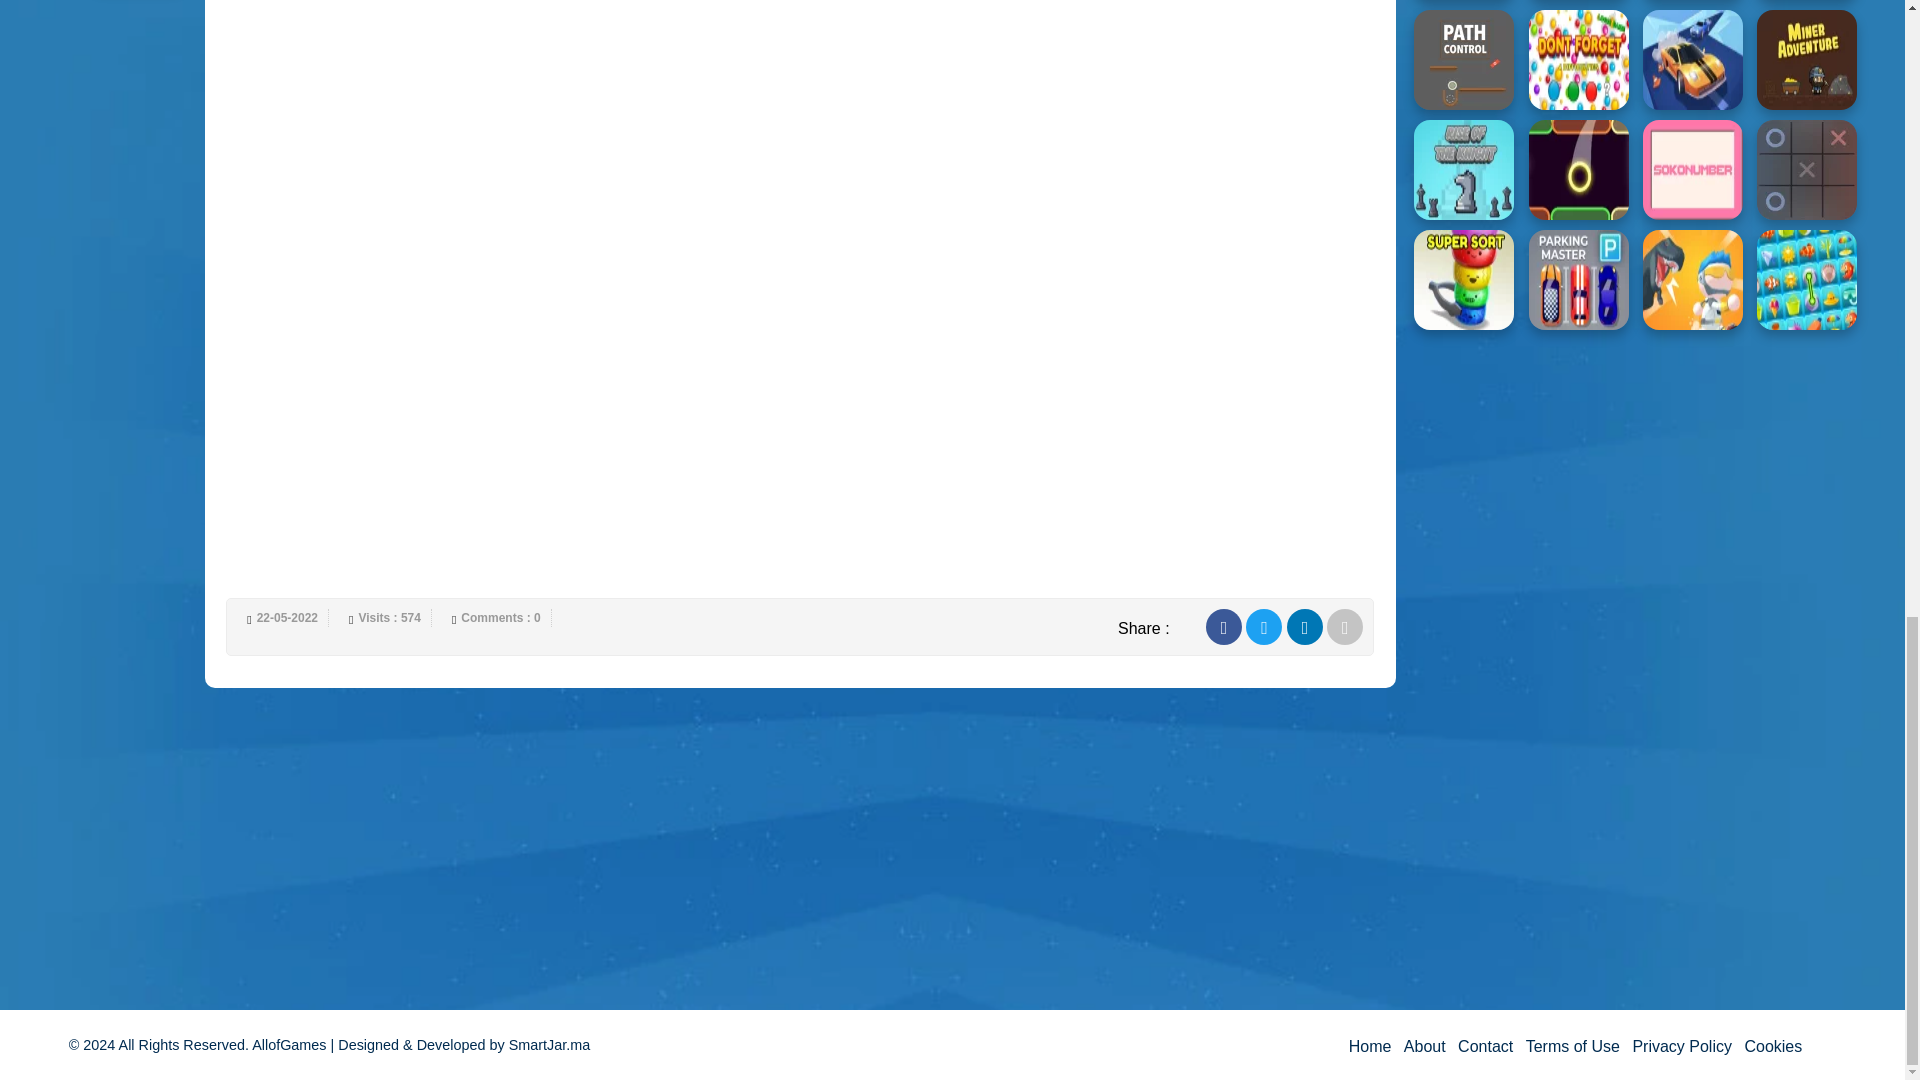  What do you see at coordinates (502, 618) in the screenshot?
I see `Comments : 0` at bounding box center [502, 618].